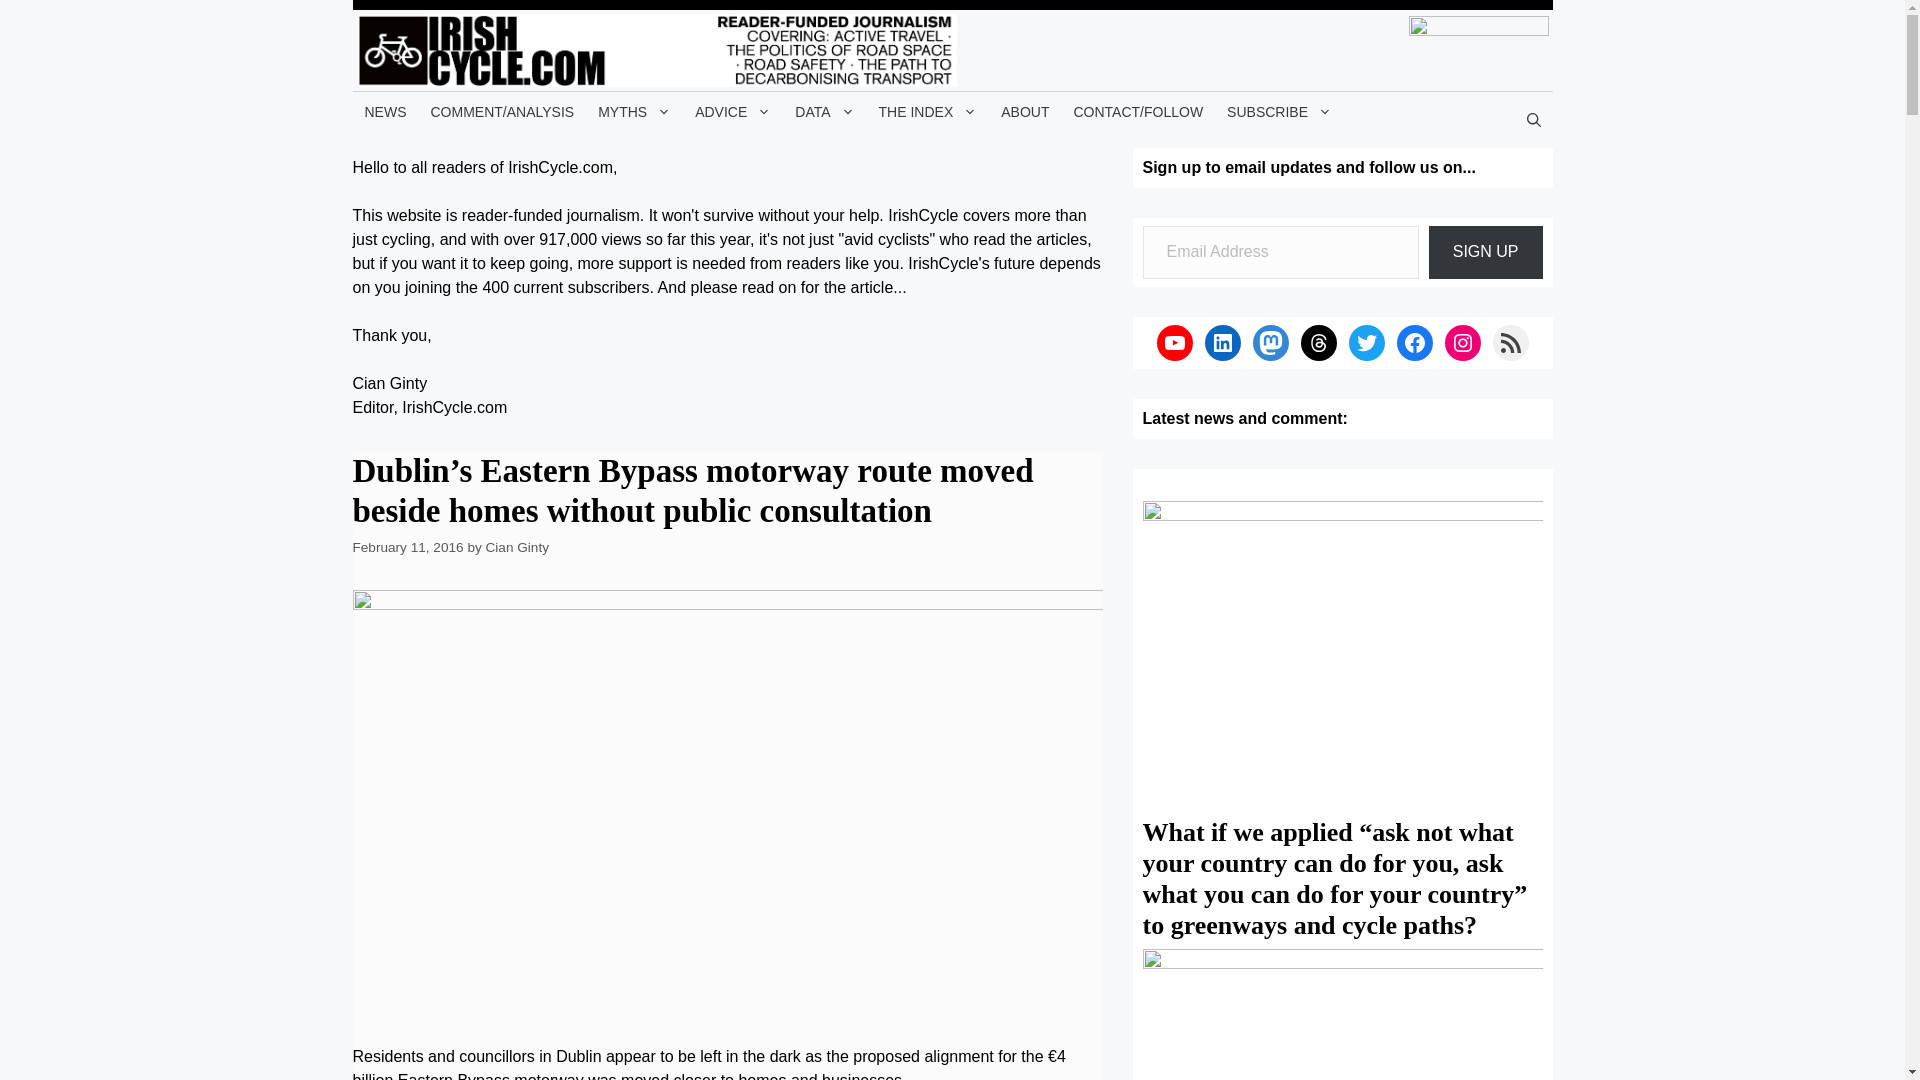 The image size is (1920, 1080). What do you see at coordinates (740, 263) in the screenshot?
I see `more support is needed from readers like you.` at bounding box center [740, 263].